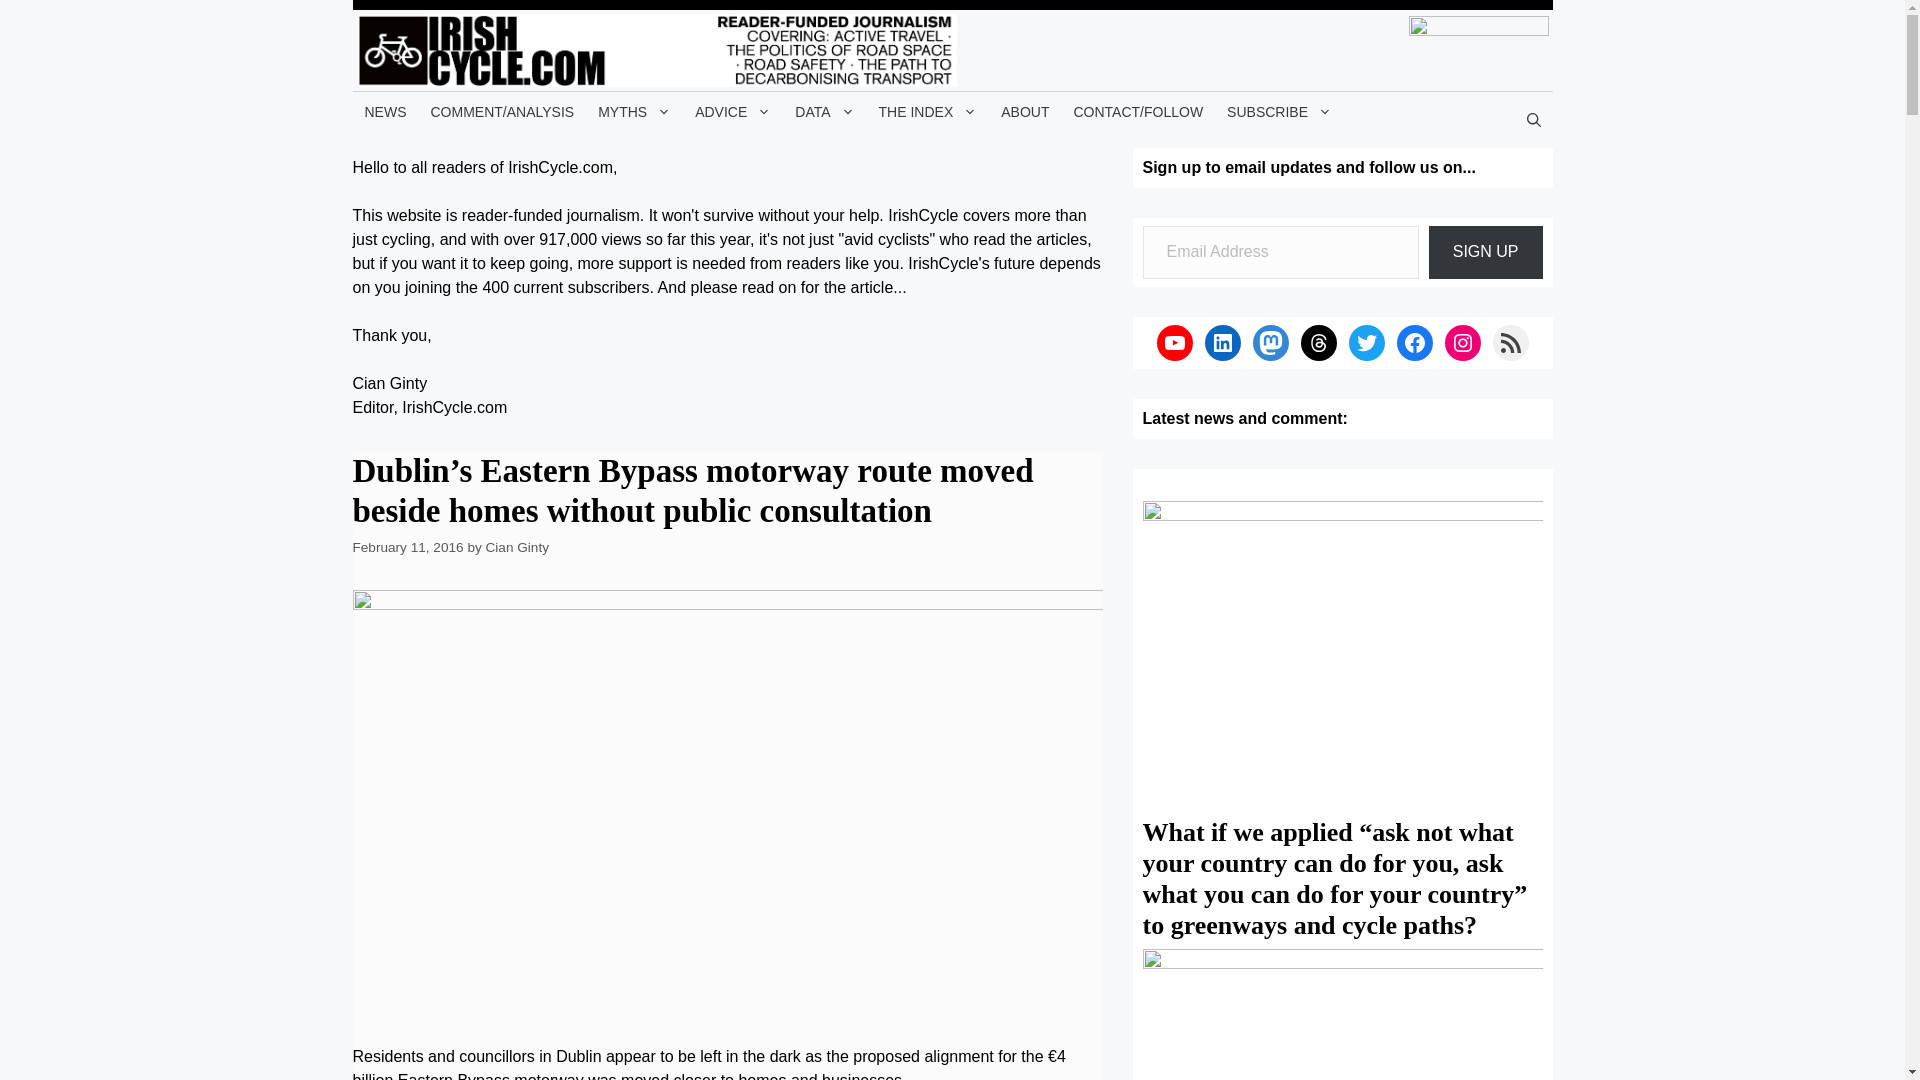 The image size is (1920, 1080). What do you see at coordinates (740, 263) in the screenshot?
I see `more support is needed from readers like you.` at bounding box center [740, 263].